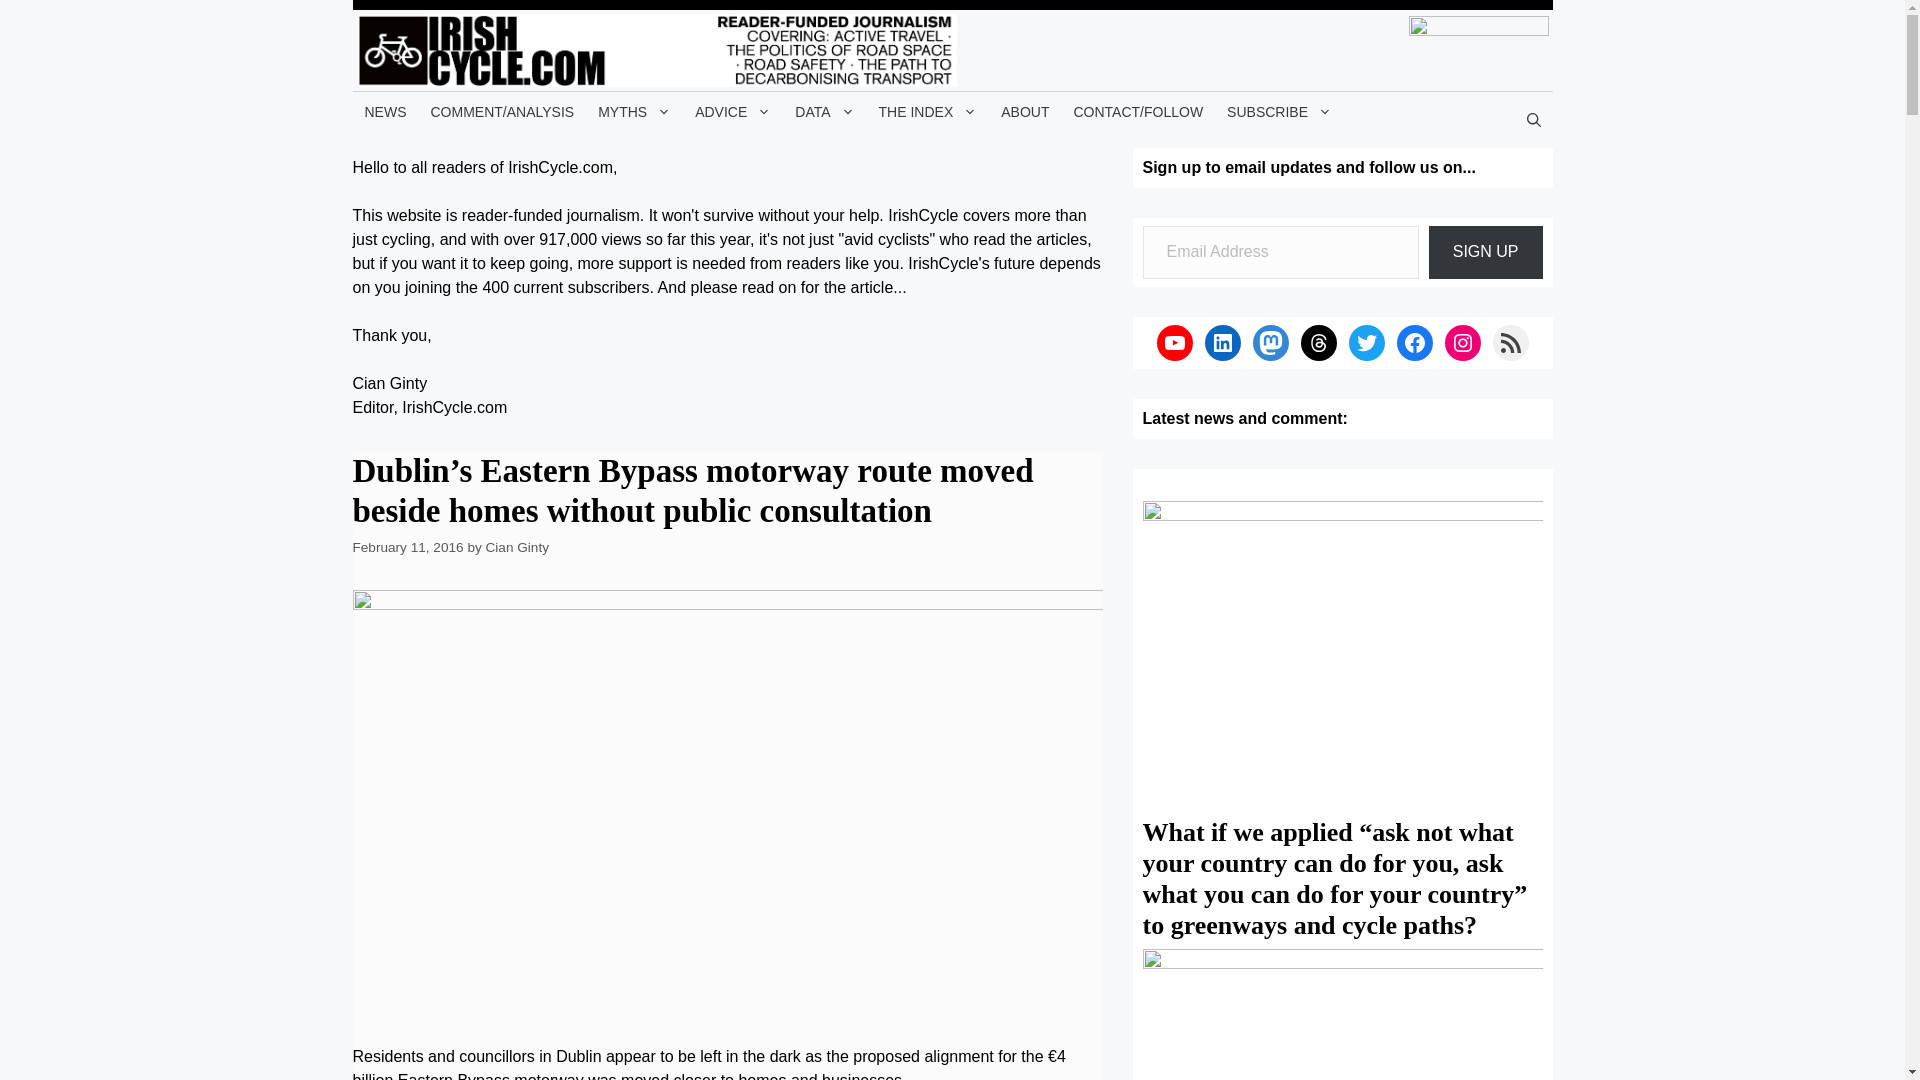 The image size is (1920, 1080). What do you see at coordinates (740, 263) in the screenshot?
I see `more support is needed from readers like you.` at bounding box center [740, 263].